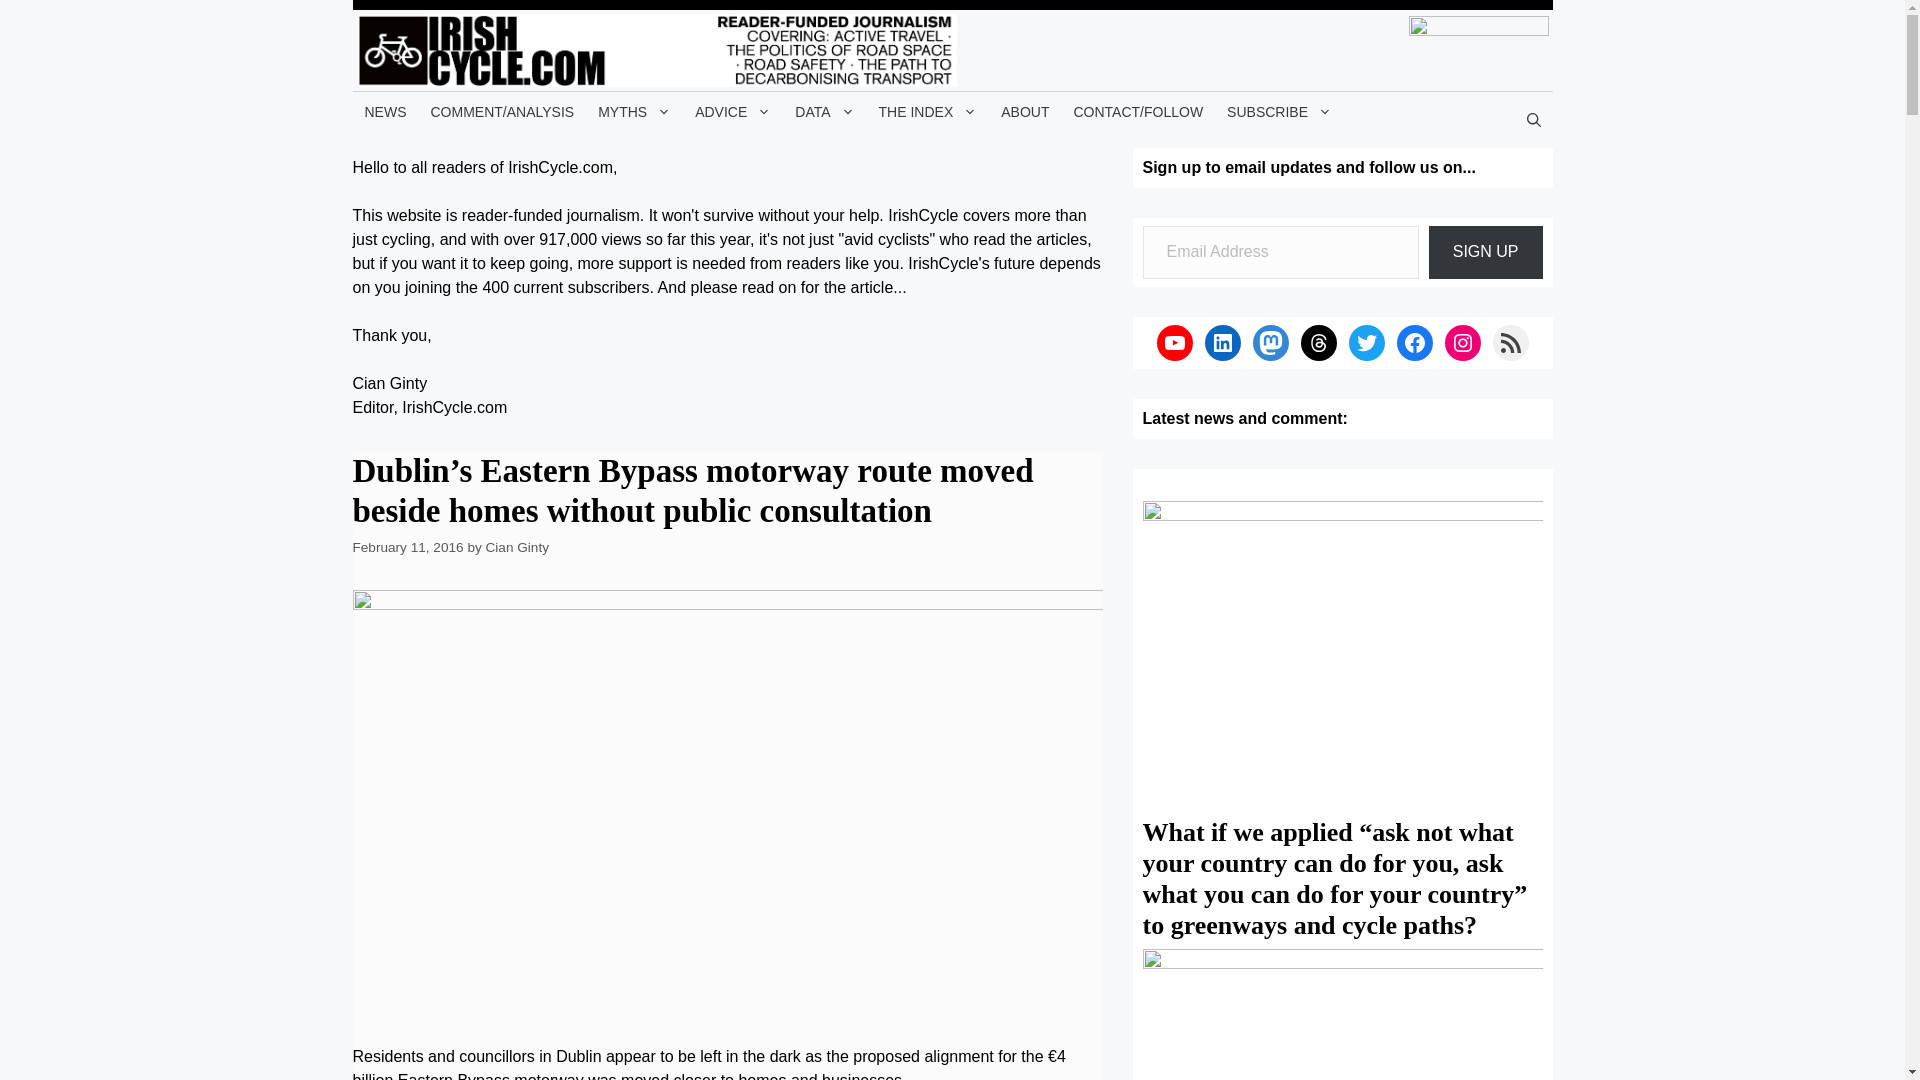 The image size is (1920, 1080). What do you see at coordinates (740, 263) in the screenshot?
I see `more support is needed from readers like you.` at bounding box center [740, 263].